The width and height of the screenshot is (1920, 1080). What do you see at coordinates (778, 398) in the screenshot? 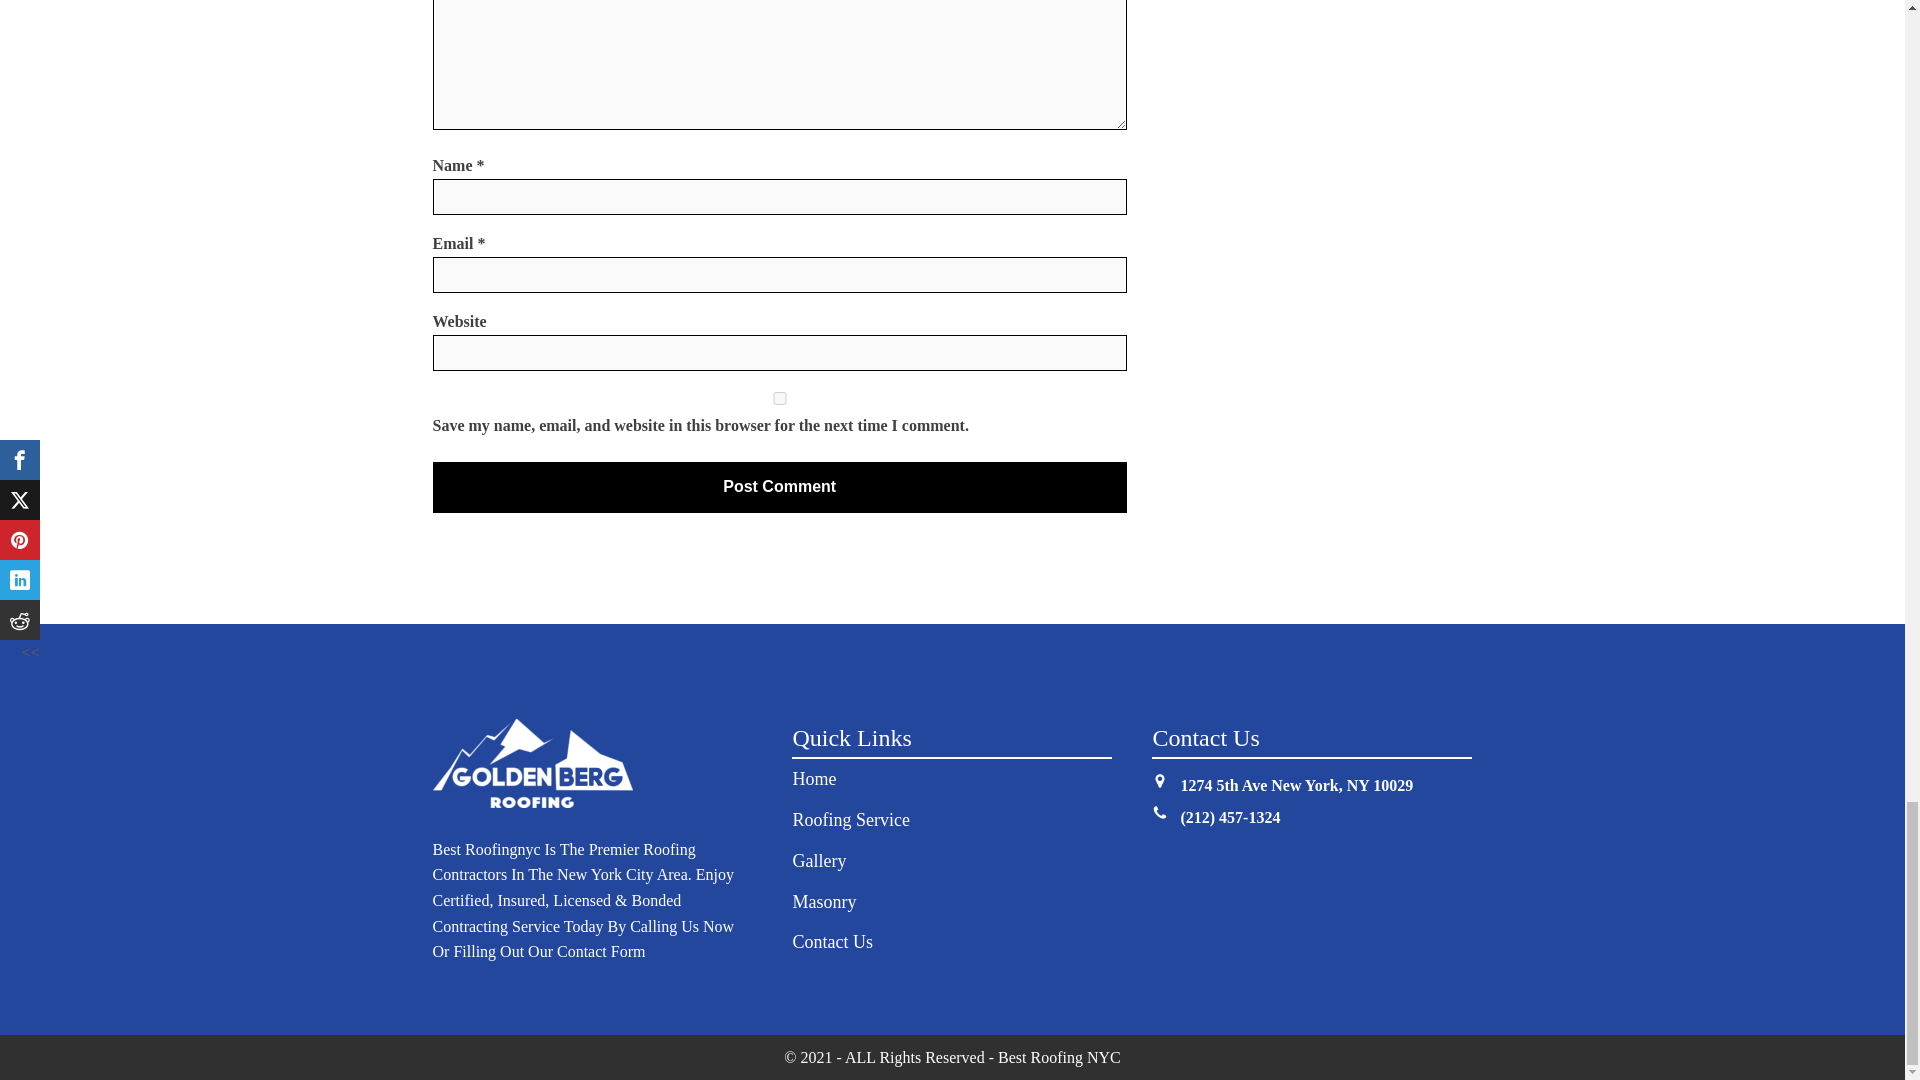
I see `yes` at bounding box center [778, 398].